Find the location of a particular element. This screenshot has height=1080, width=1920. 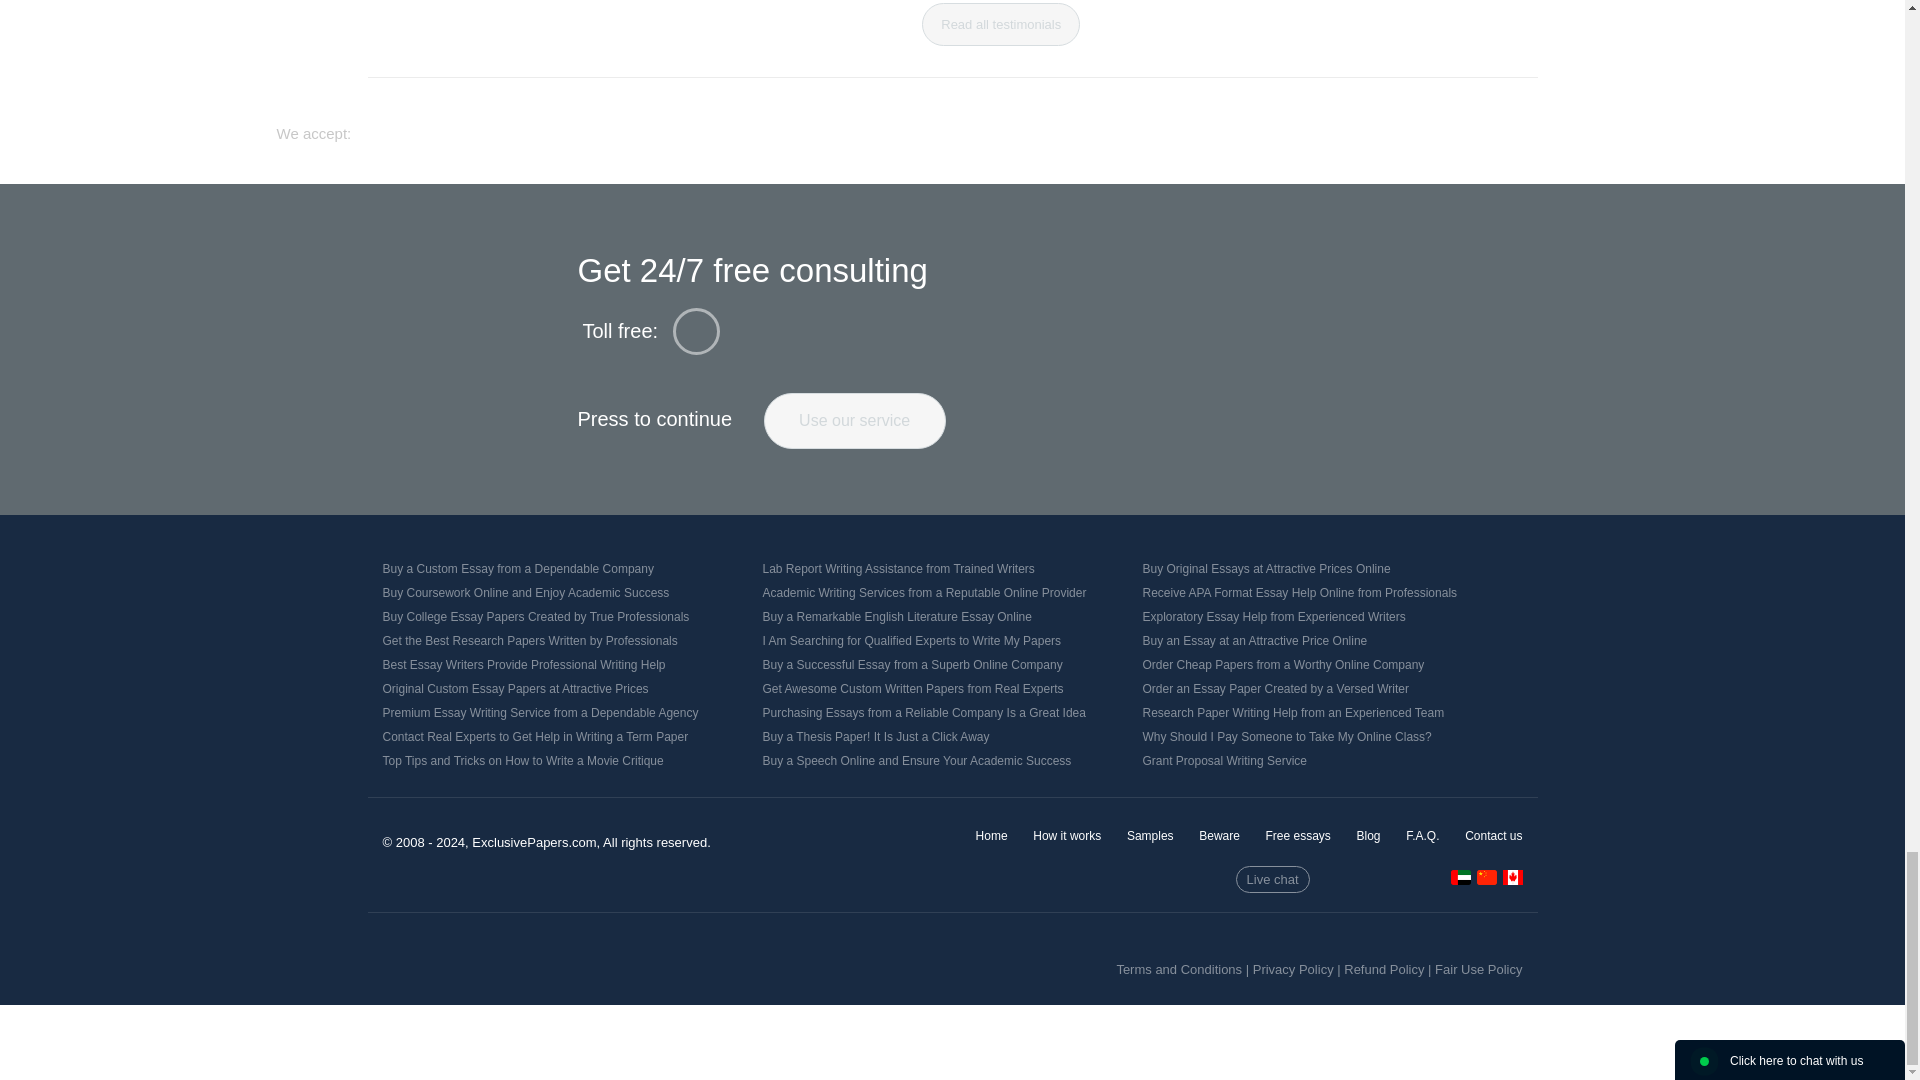

Credit and debit cards by Visa is located at coordinates (802, 125).